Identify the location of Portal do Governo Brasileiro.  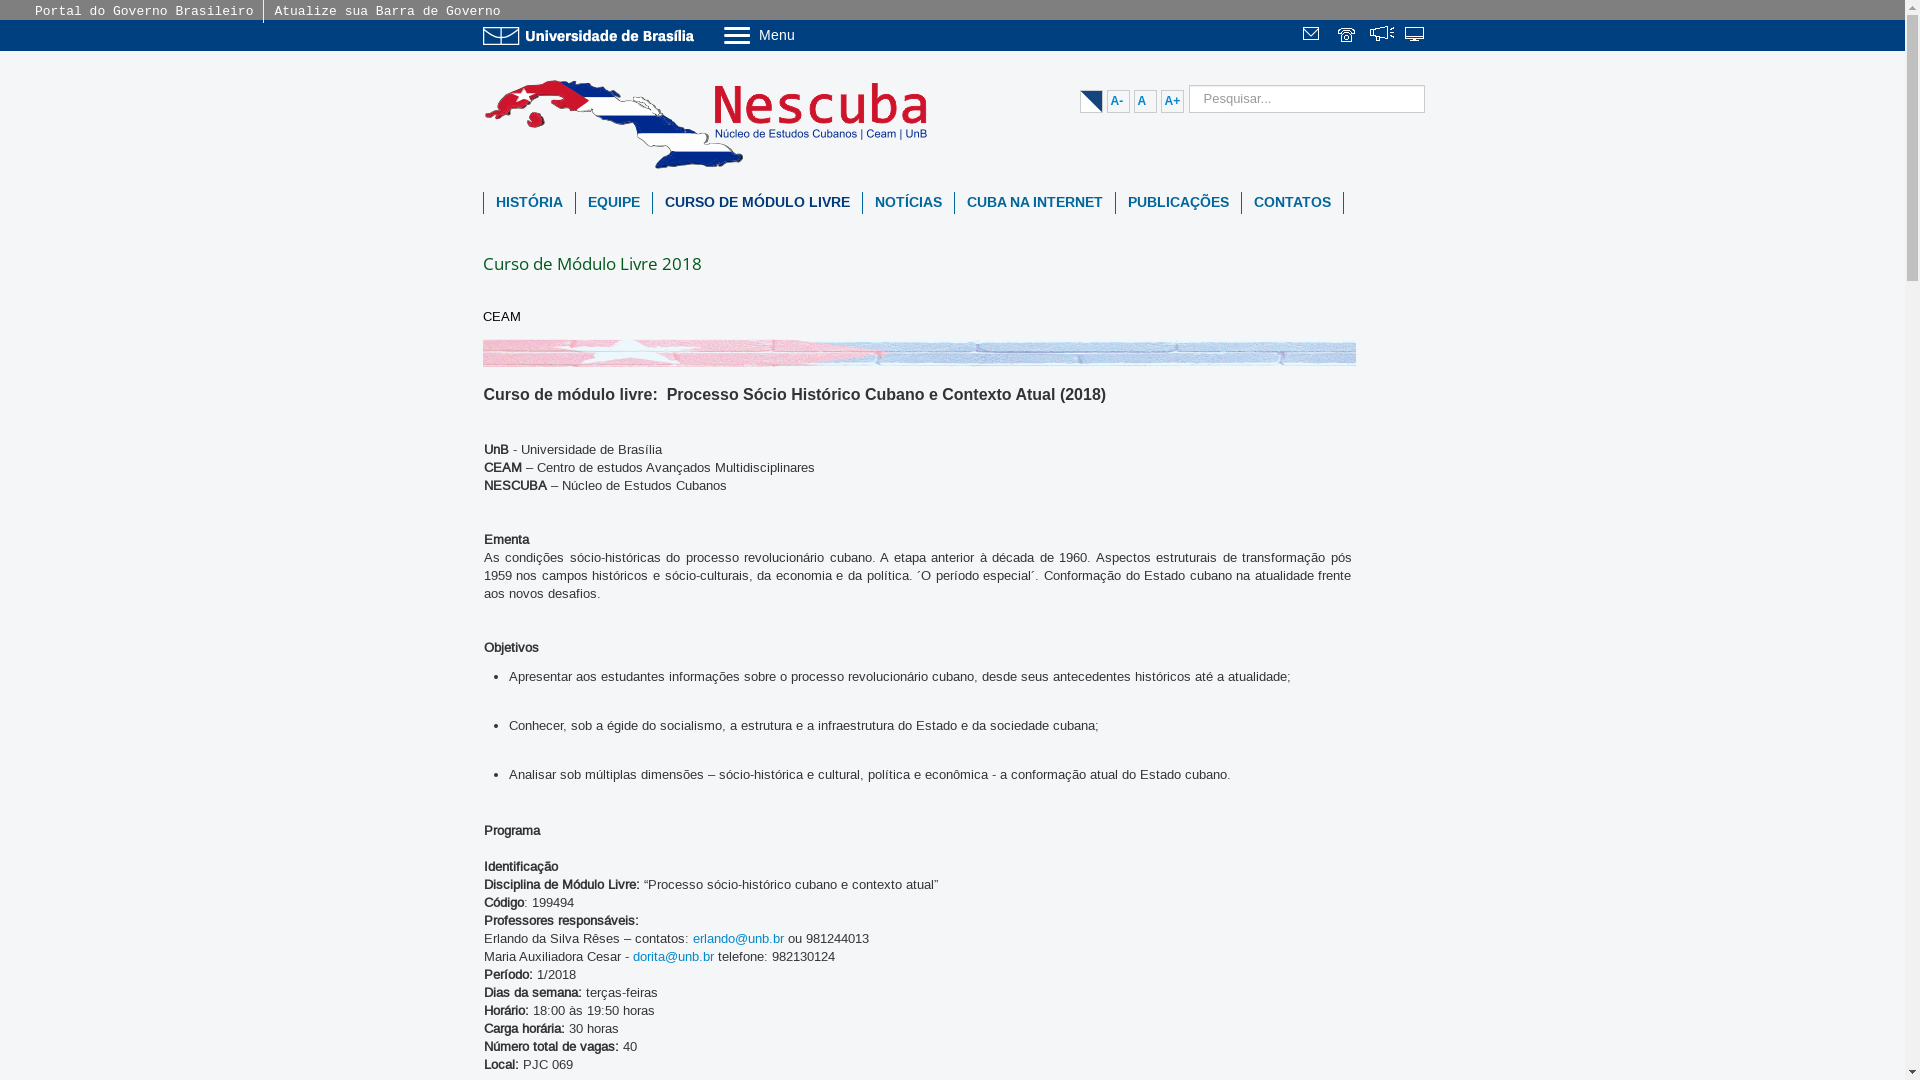
(144, 12).